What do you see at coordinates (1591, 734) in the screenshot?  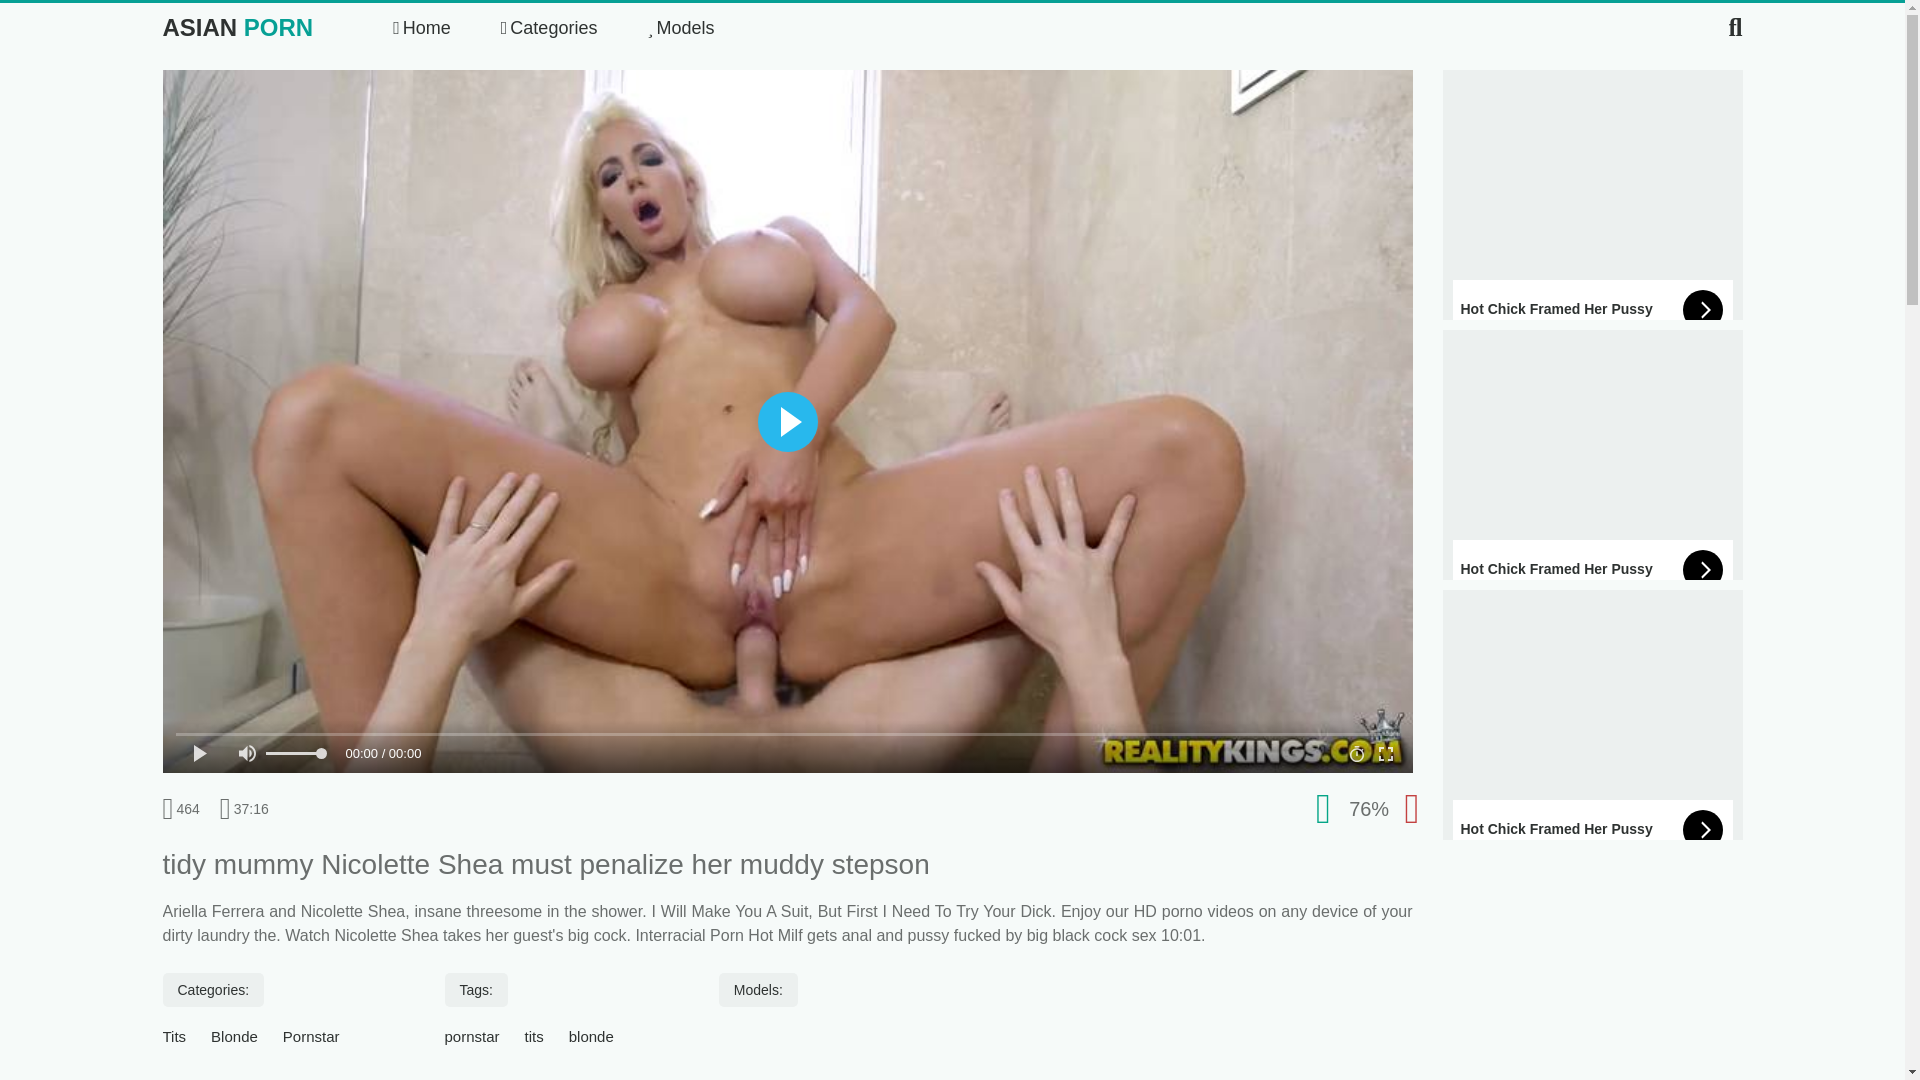 I see `Hot Chick Framed Her Pussy` at bounding box center [1591, 734].